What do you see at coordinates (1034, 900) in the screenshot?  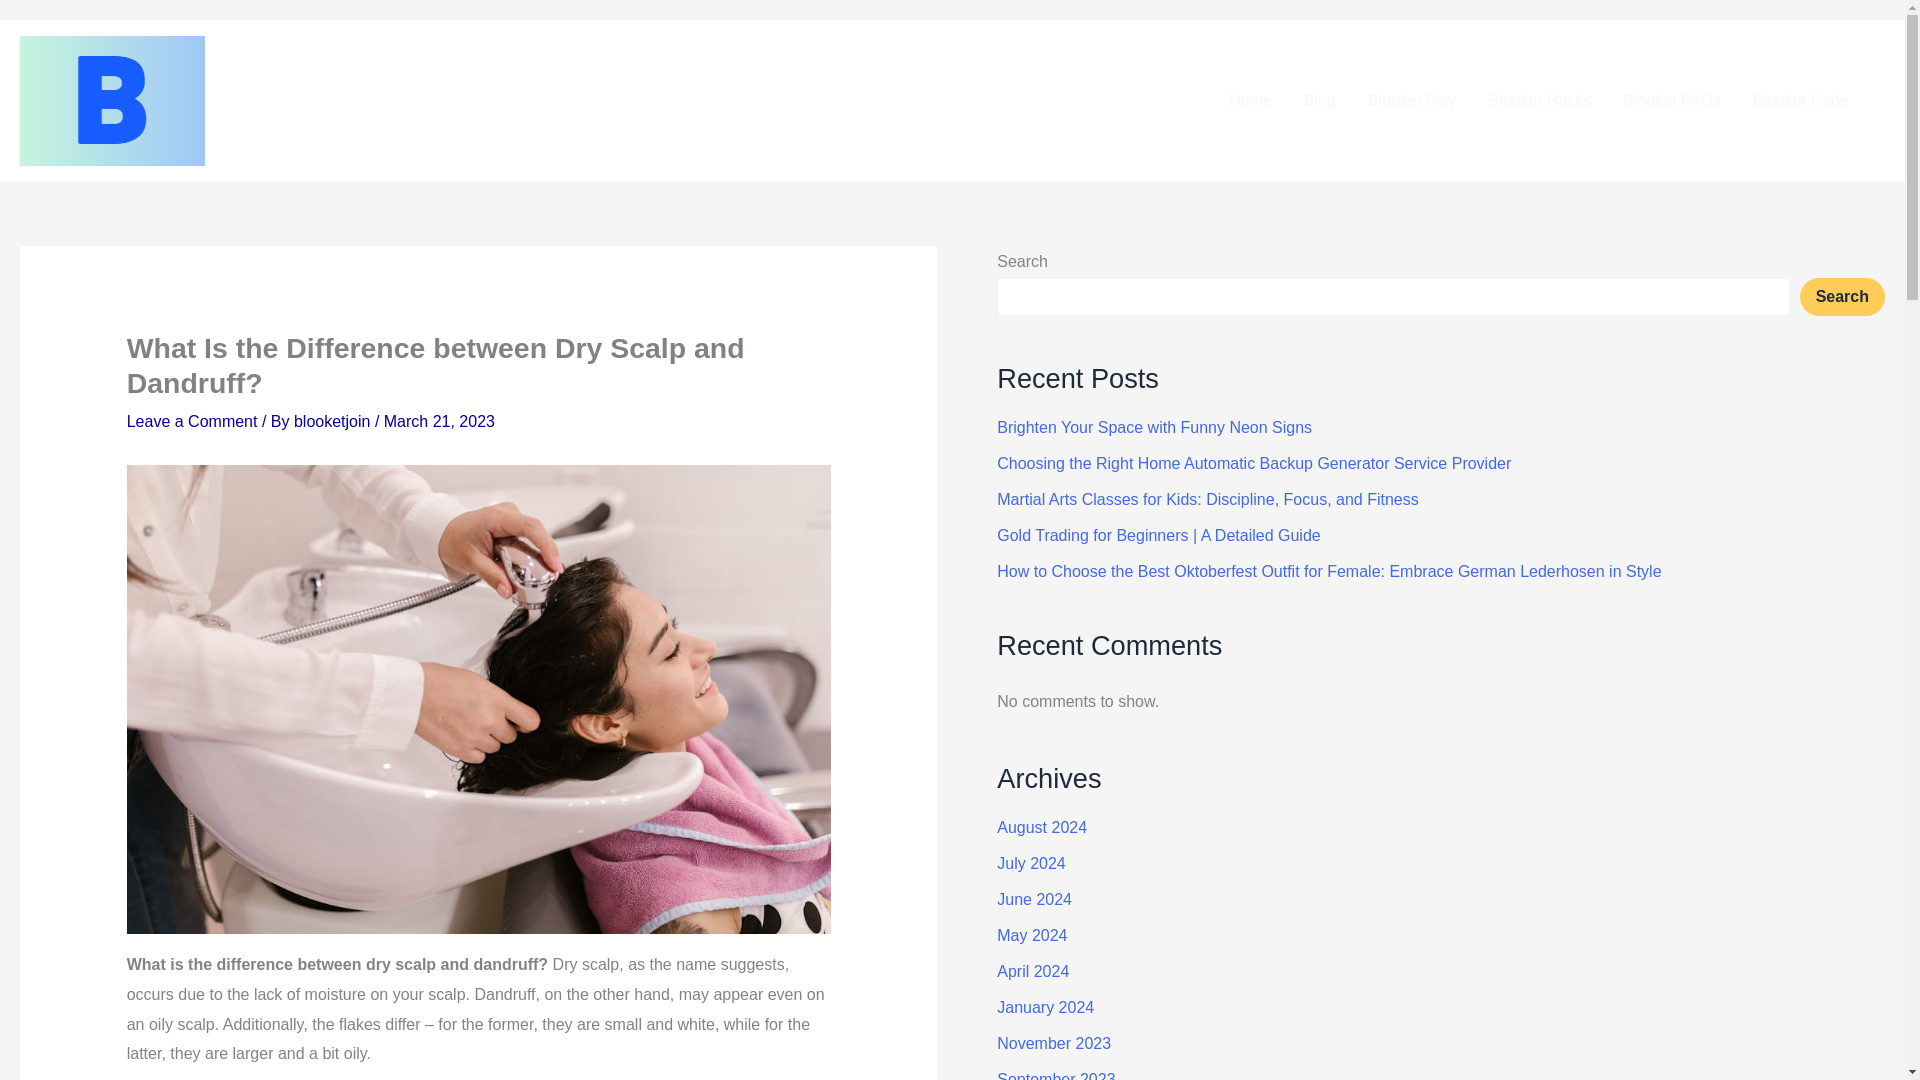 I see `June 2024` at bounding box center [1034, 900].